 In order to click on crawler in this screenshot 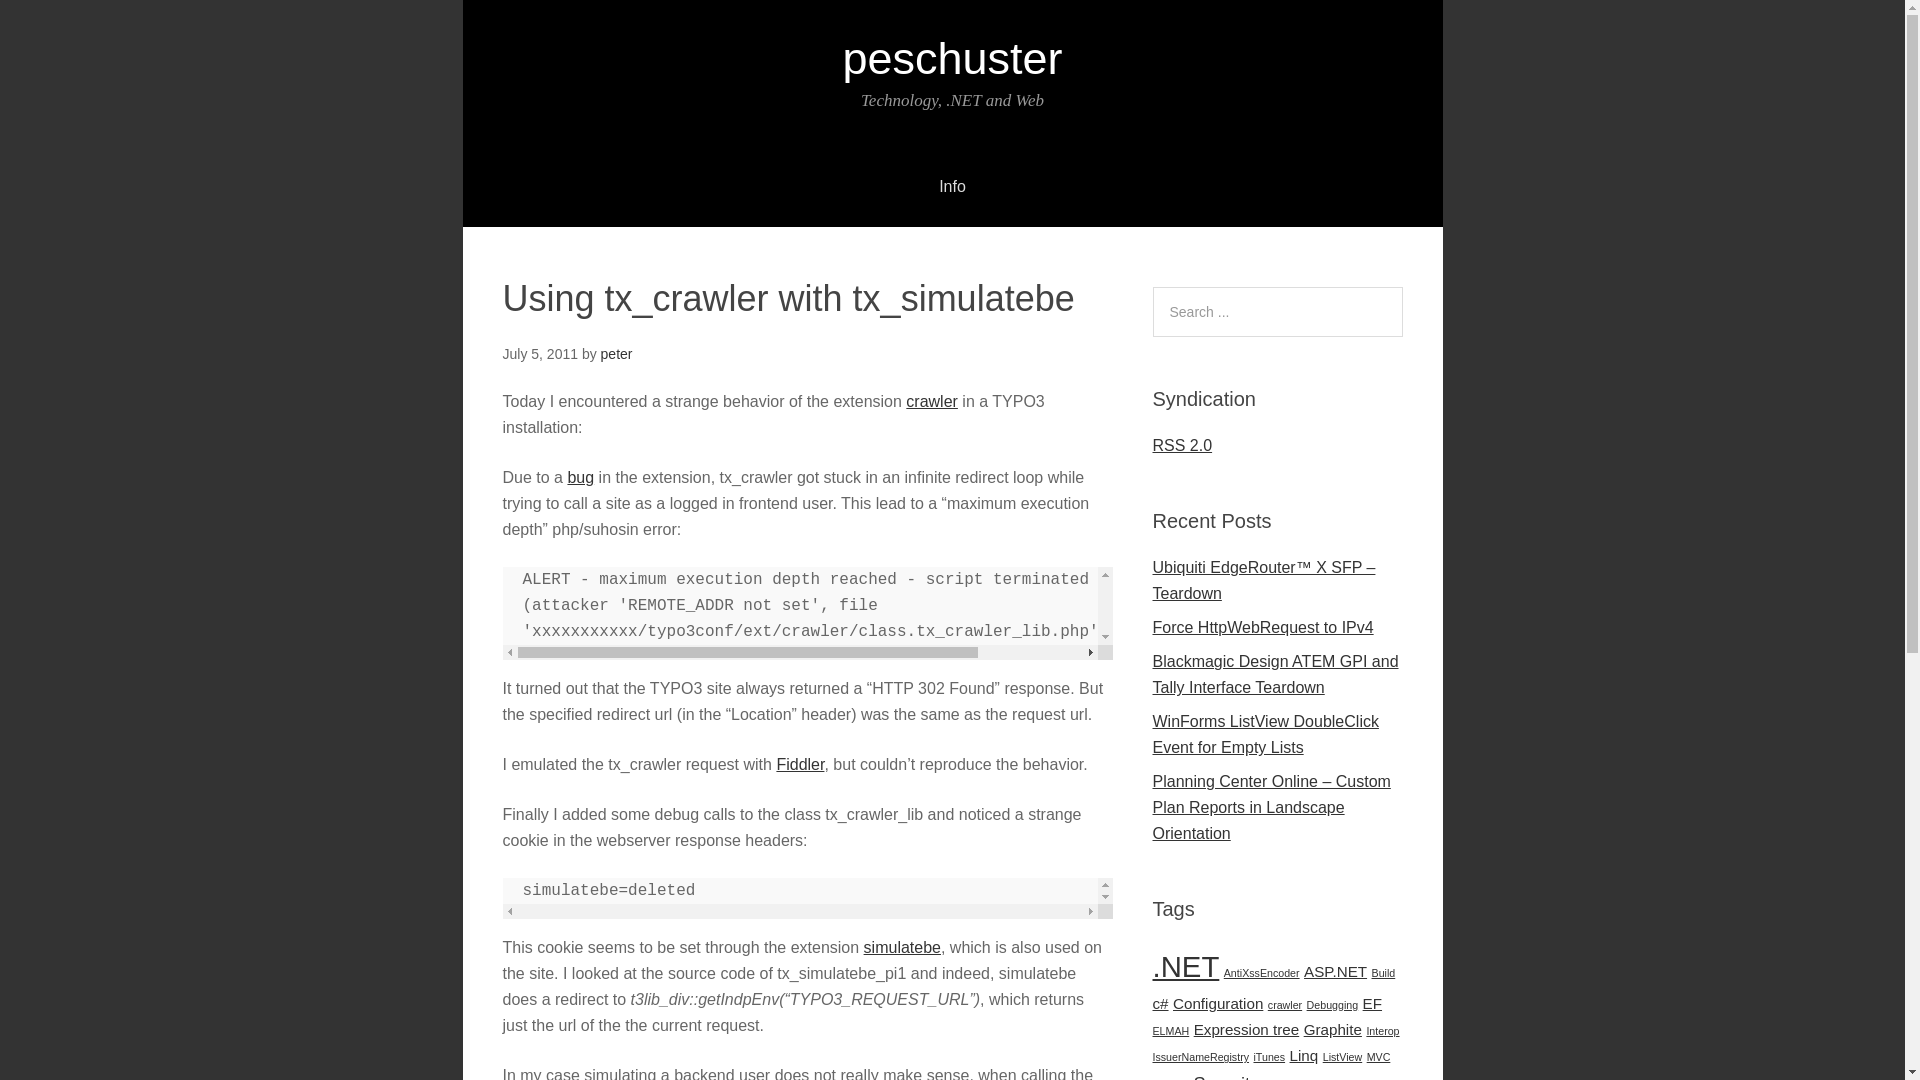, I will do `click(932, 402)`.